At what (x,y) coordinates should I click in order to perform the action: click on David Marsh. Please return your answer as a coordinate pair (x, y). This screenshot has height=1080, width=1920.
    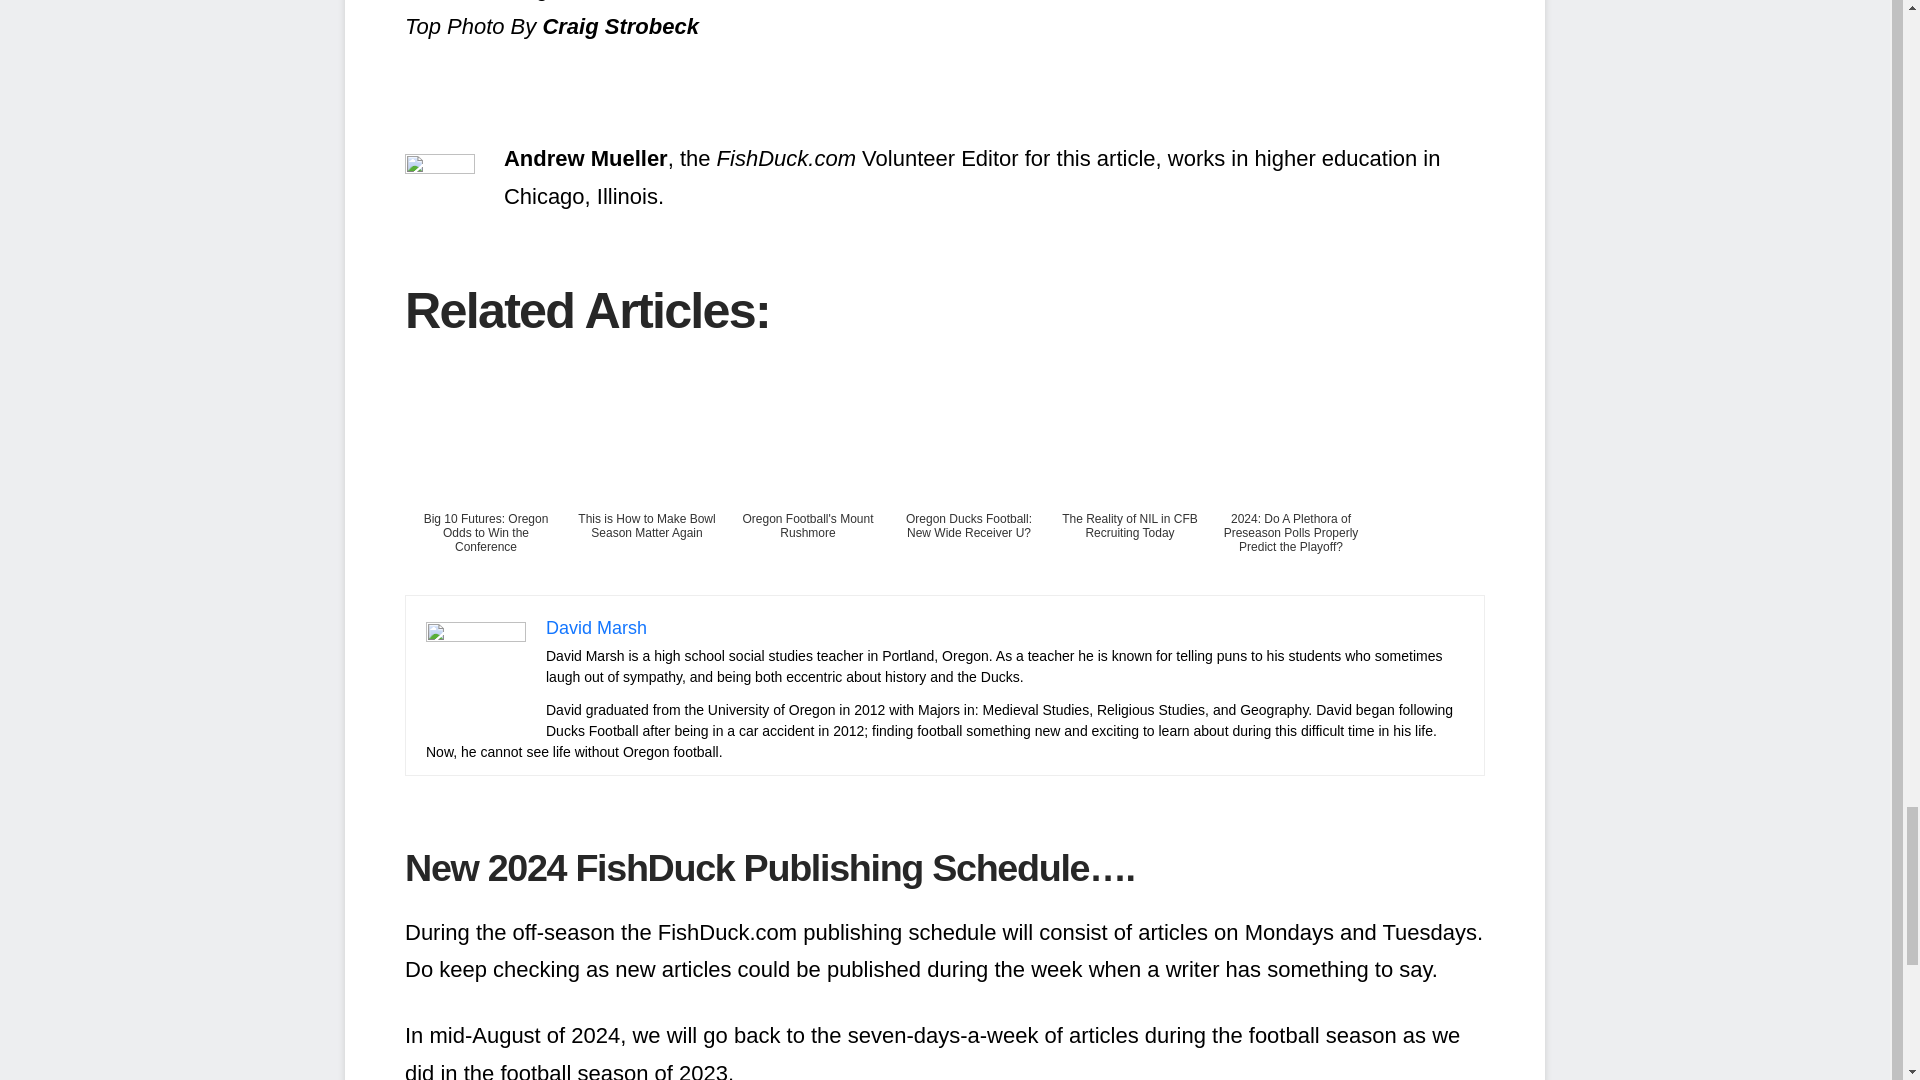
    Looking at the image, I should click on (596, 628).